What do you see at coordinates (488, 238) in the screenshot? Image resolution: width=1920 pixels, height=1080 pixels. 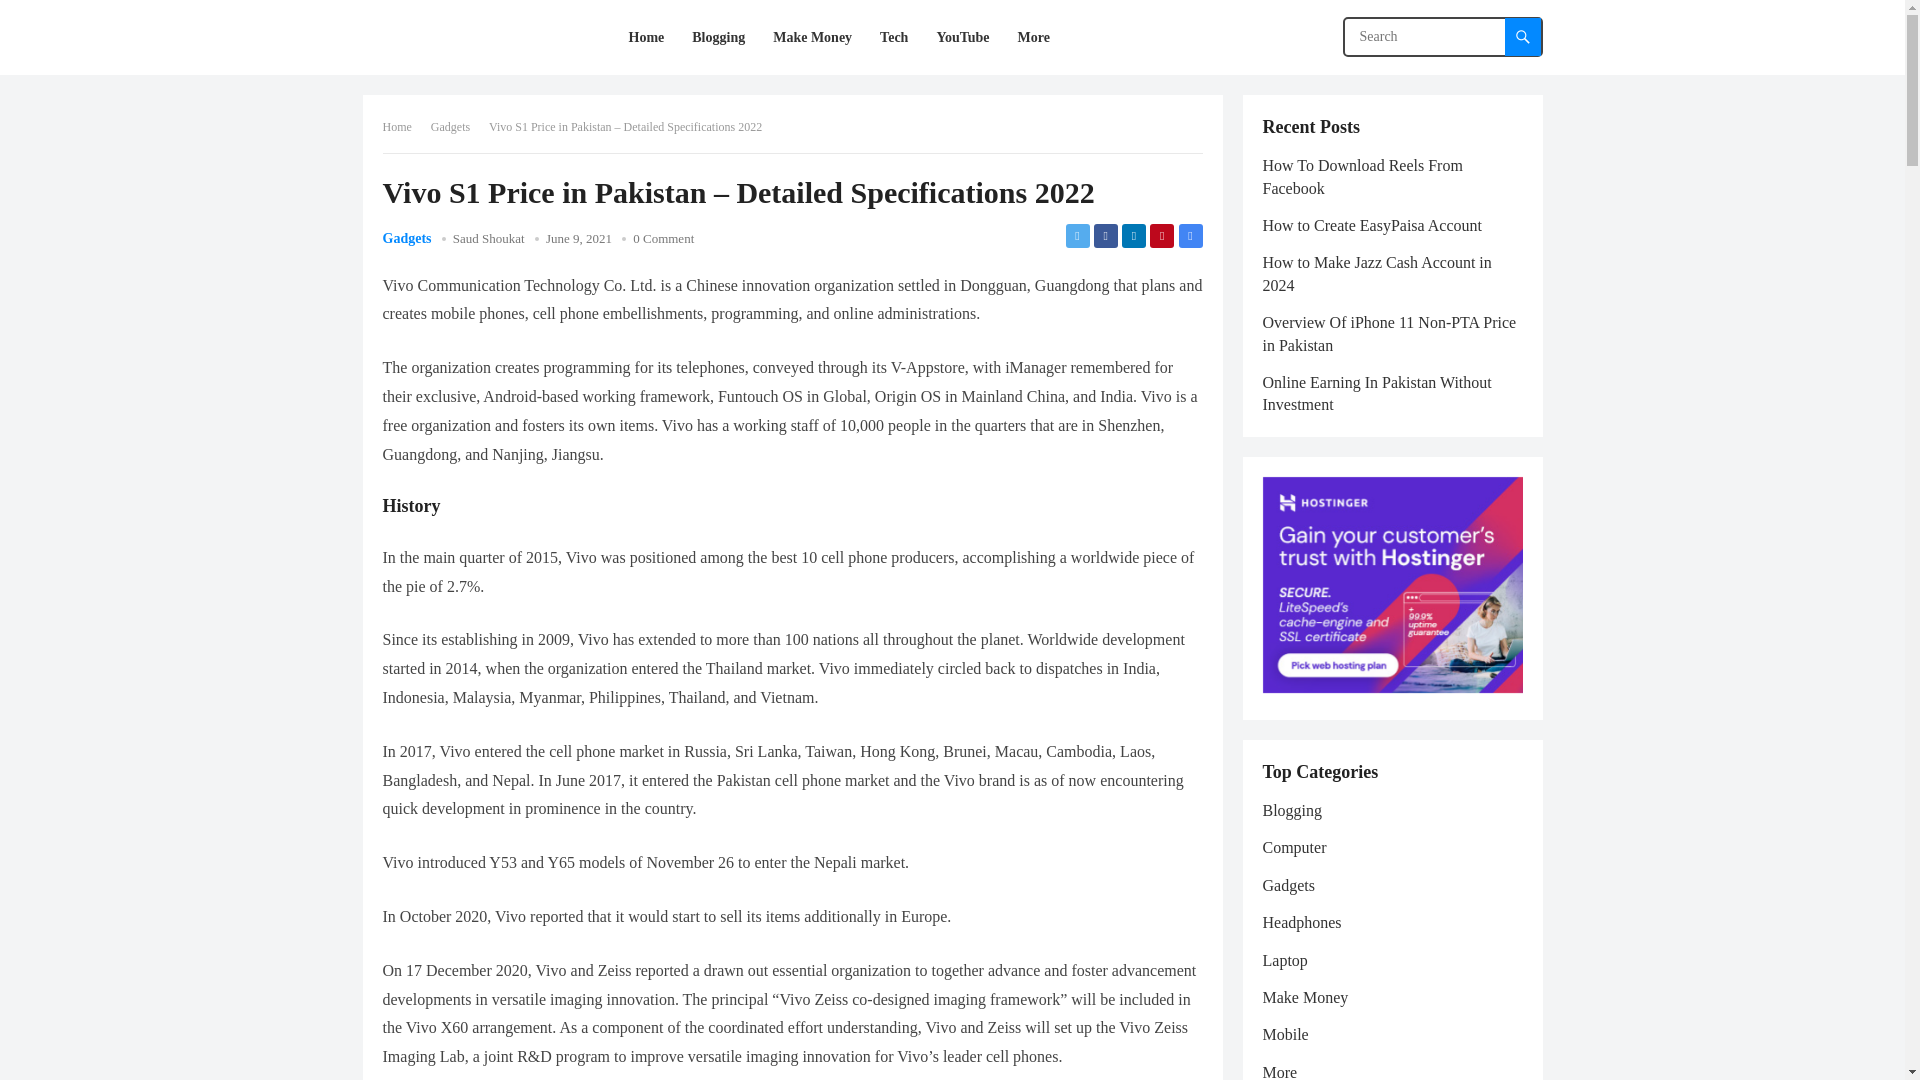 I see `Posts by Saud Shoukat` at bounding box center [488, 238].